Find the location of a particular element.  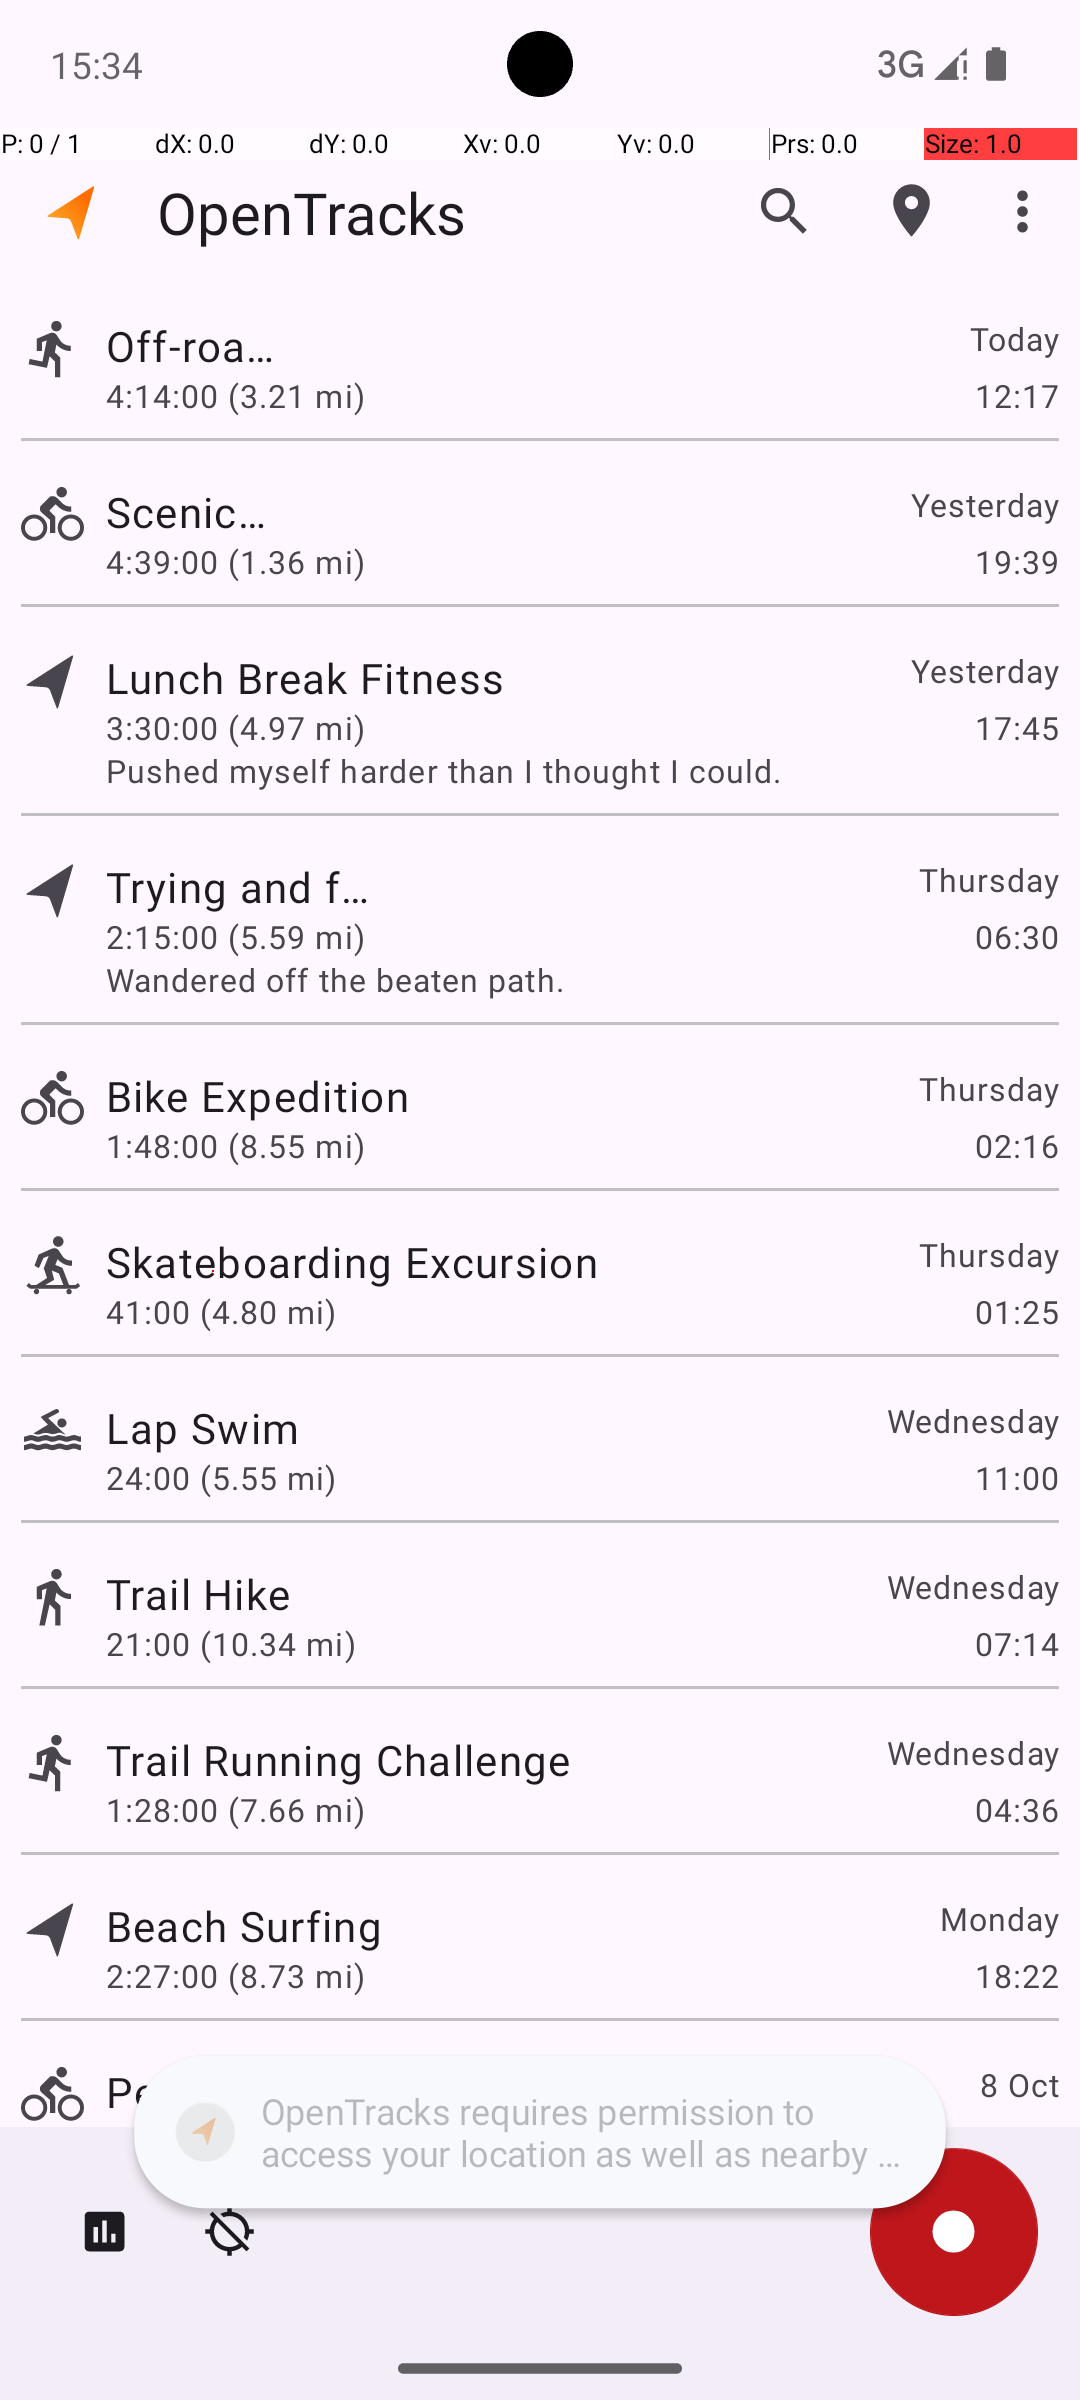

Scenic Cycling is located at coordinates (198, 512).